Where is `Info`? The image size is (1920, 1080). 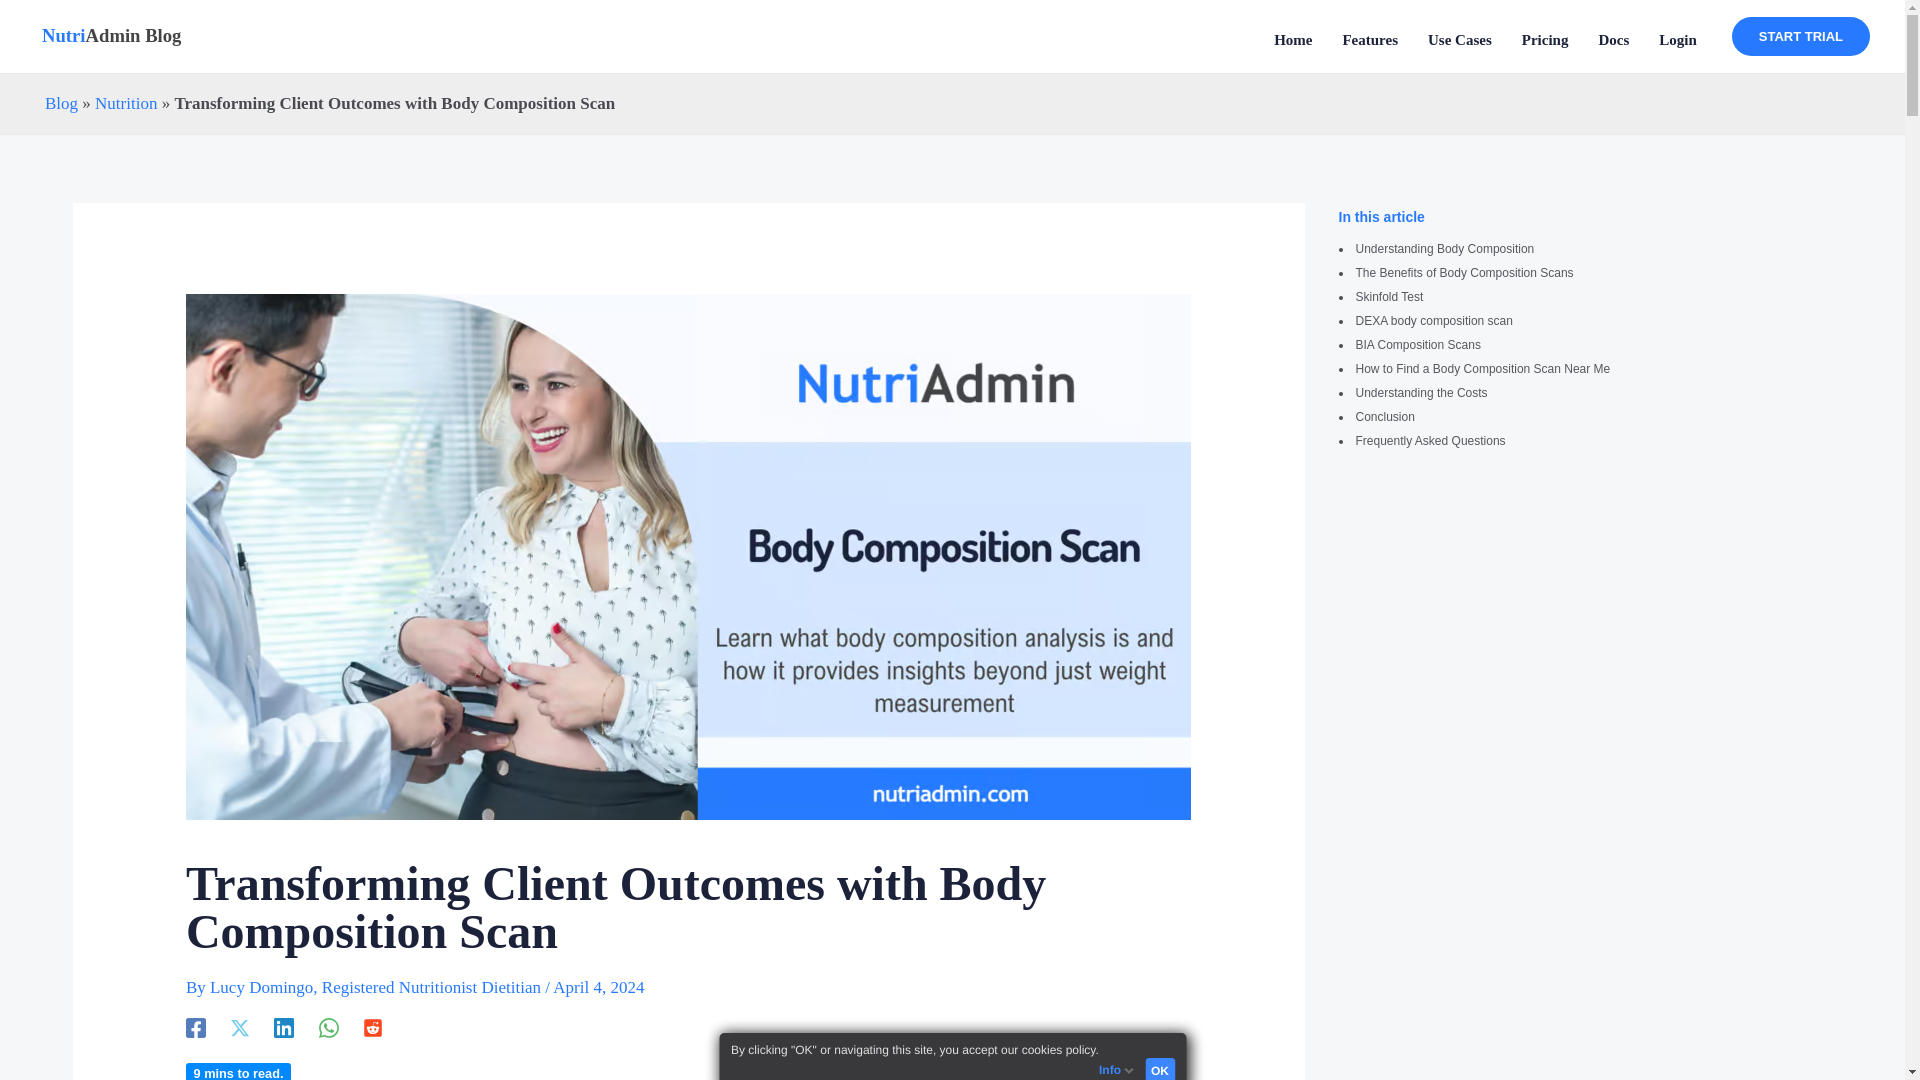
Info is located at coordinates (1121, 1068).